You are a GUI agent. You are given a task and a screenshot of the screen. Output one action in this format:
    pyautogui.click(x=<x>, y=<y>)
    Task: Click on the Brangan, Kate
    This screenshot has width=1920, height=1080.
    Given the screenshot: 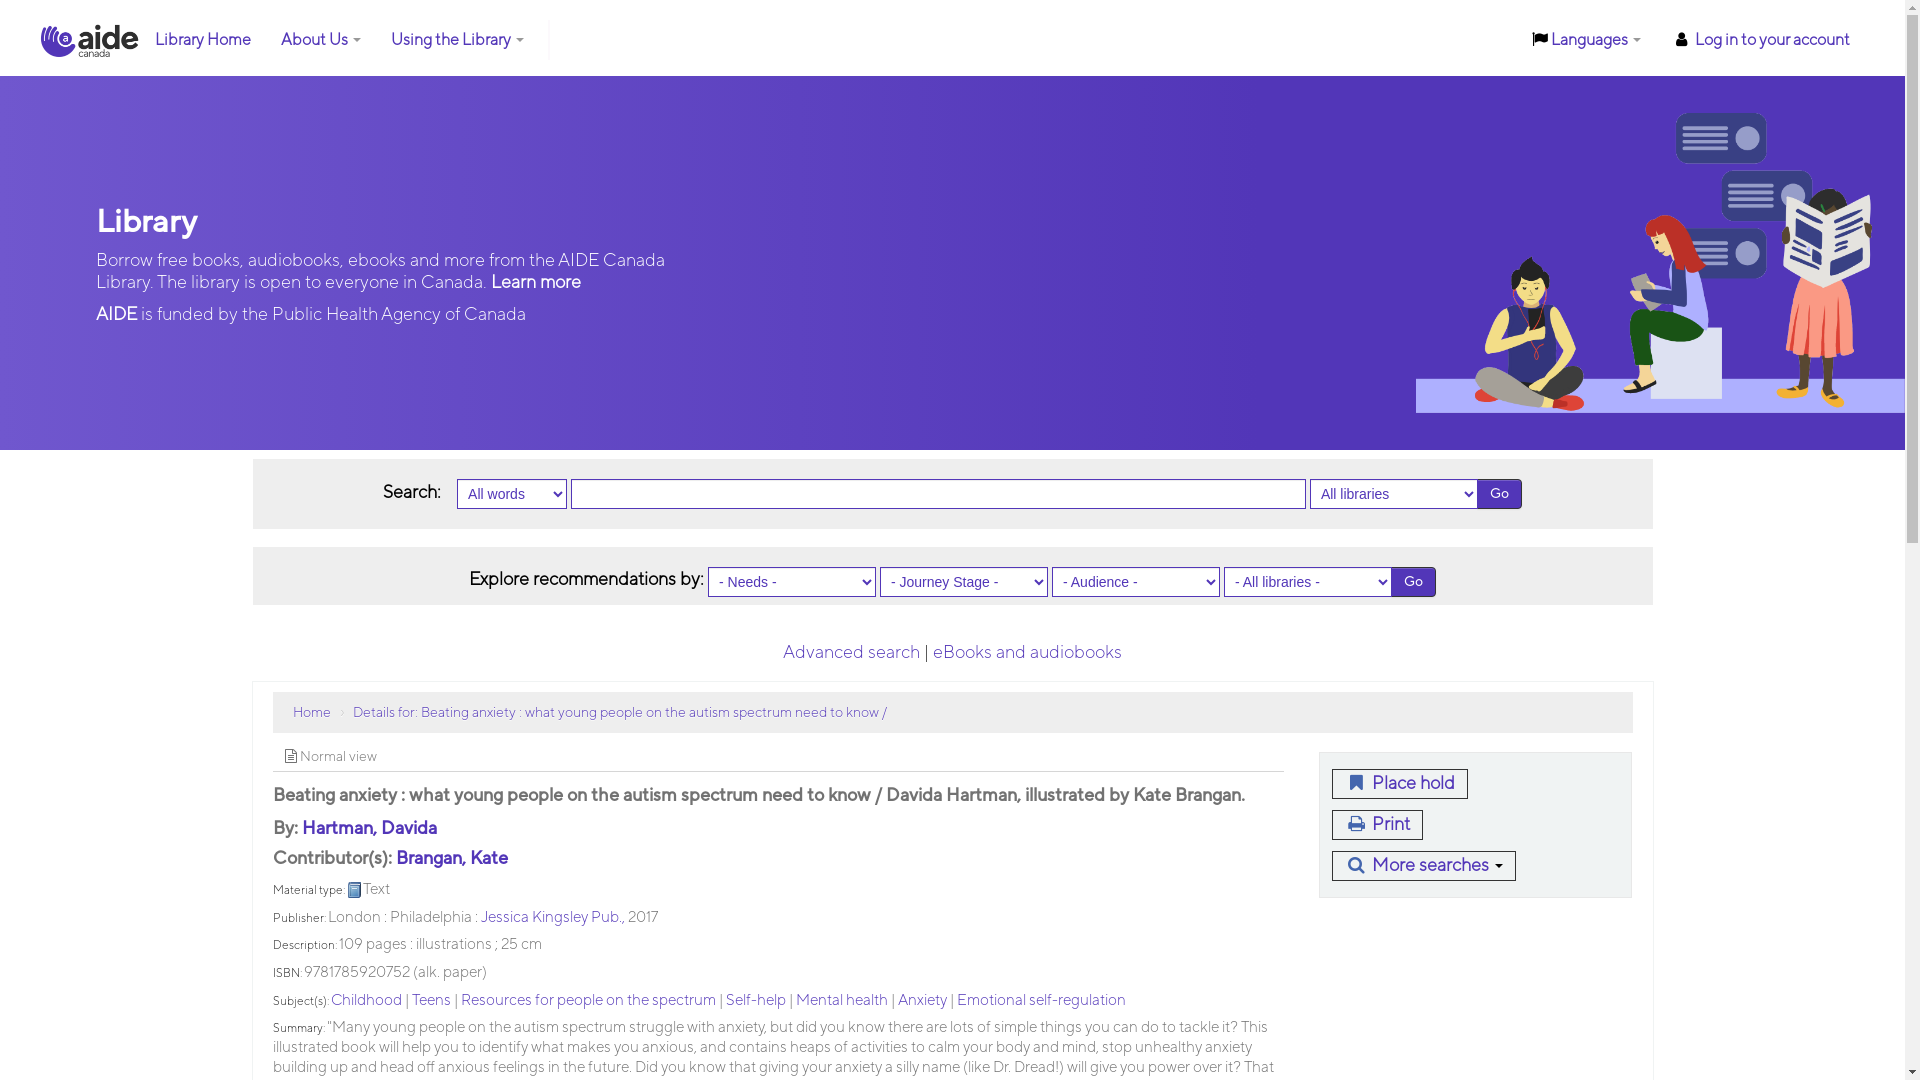 What is the action you would take?
    pyautogui.click(x=452, y=858)
    